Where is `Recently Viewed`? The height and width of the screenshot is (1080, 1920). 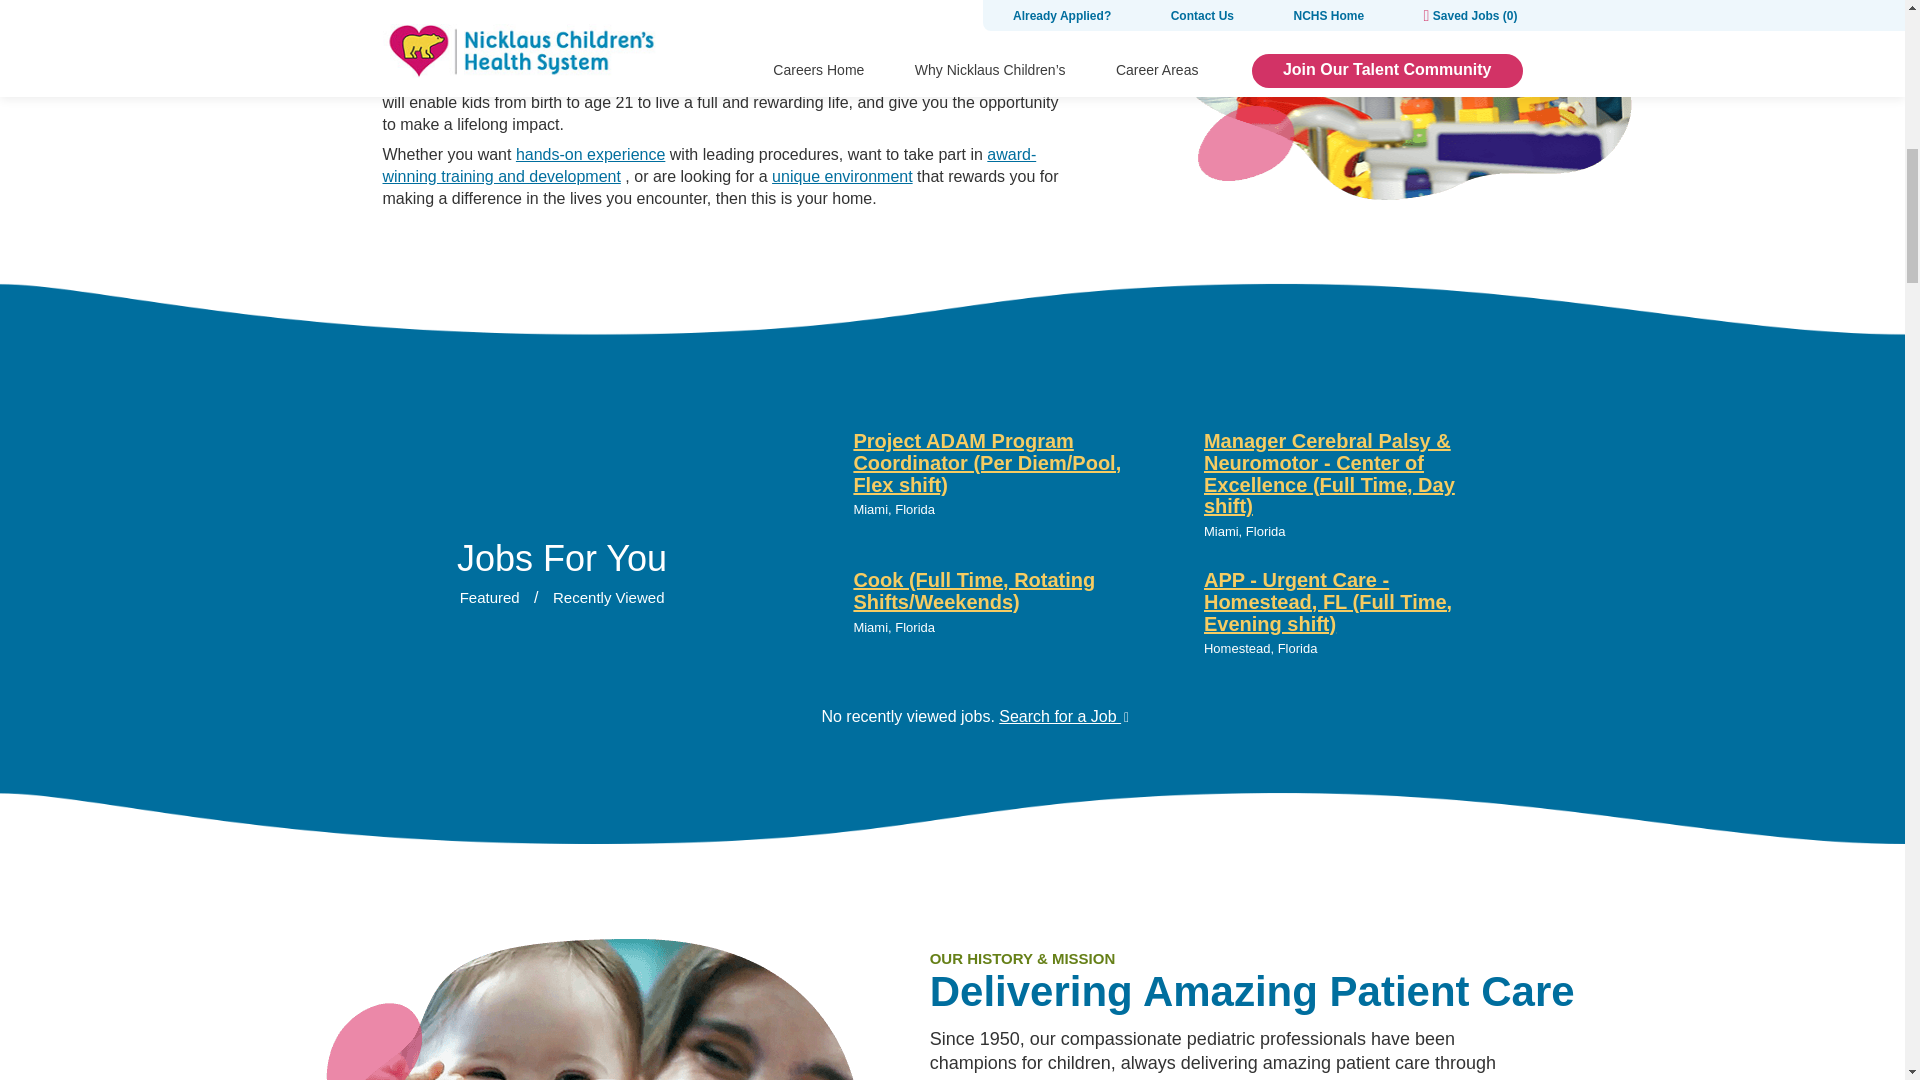 Recently Viewed is located at coordinates (608, 598).